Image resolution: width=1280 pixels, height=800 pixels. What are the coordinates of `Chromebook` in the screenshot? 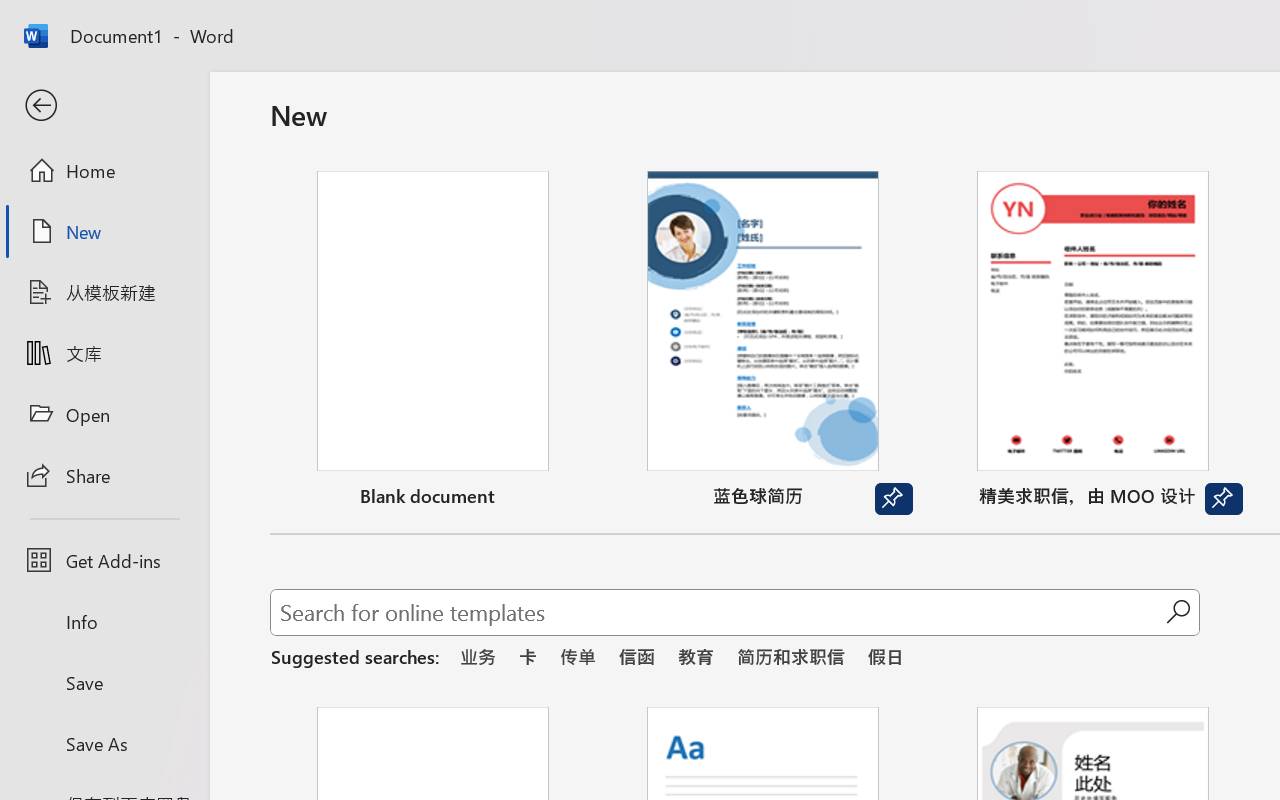 It's located at (1020, 212).